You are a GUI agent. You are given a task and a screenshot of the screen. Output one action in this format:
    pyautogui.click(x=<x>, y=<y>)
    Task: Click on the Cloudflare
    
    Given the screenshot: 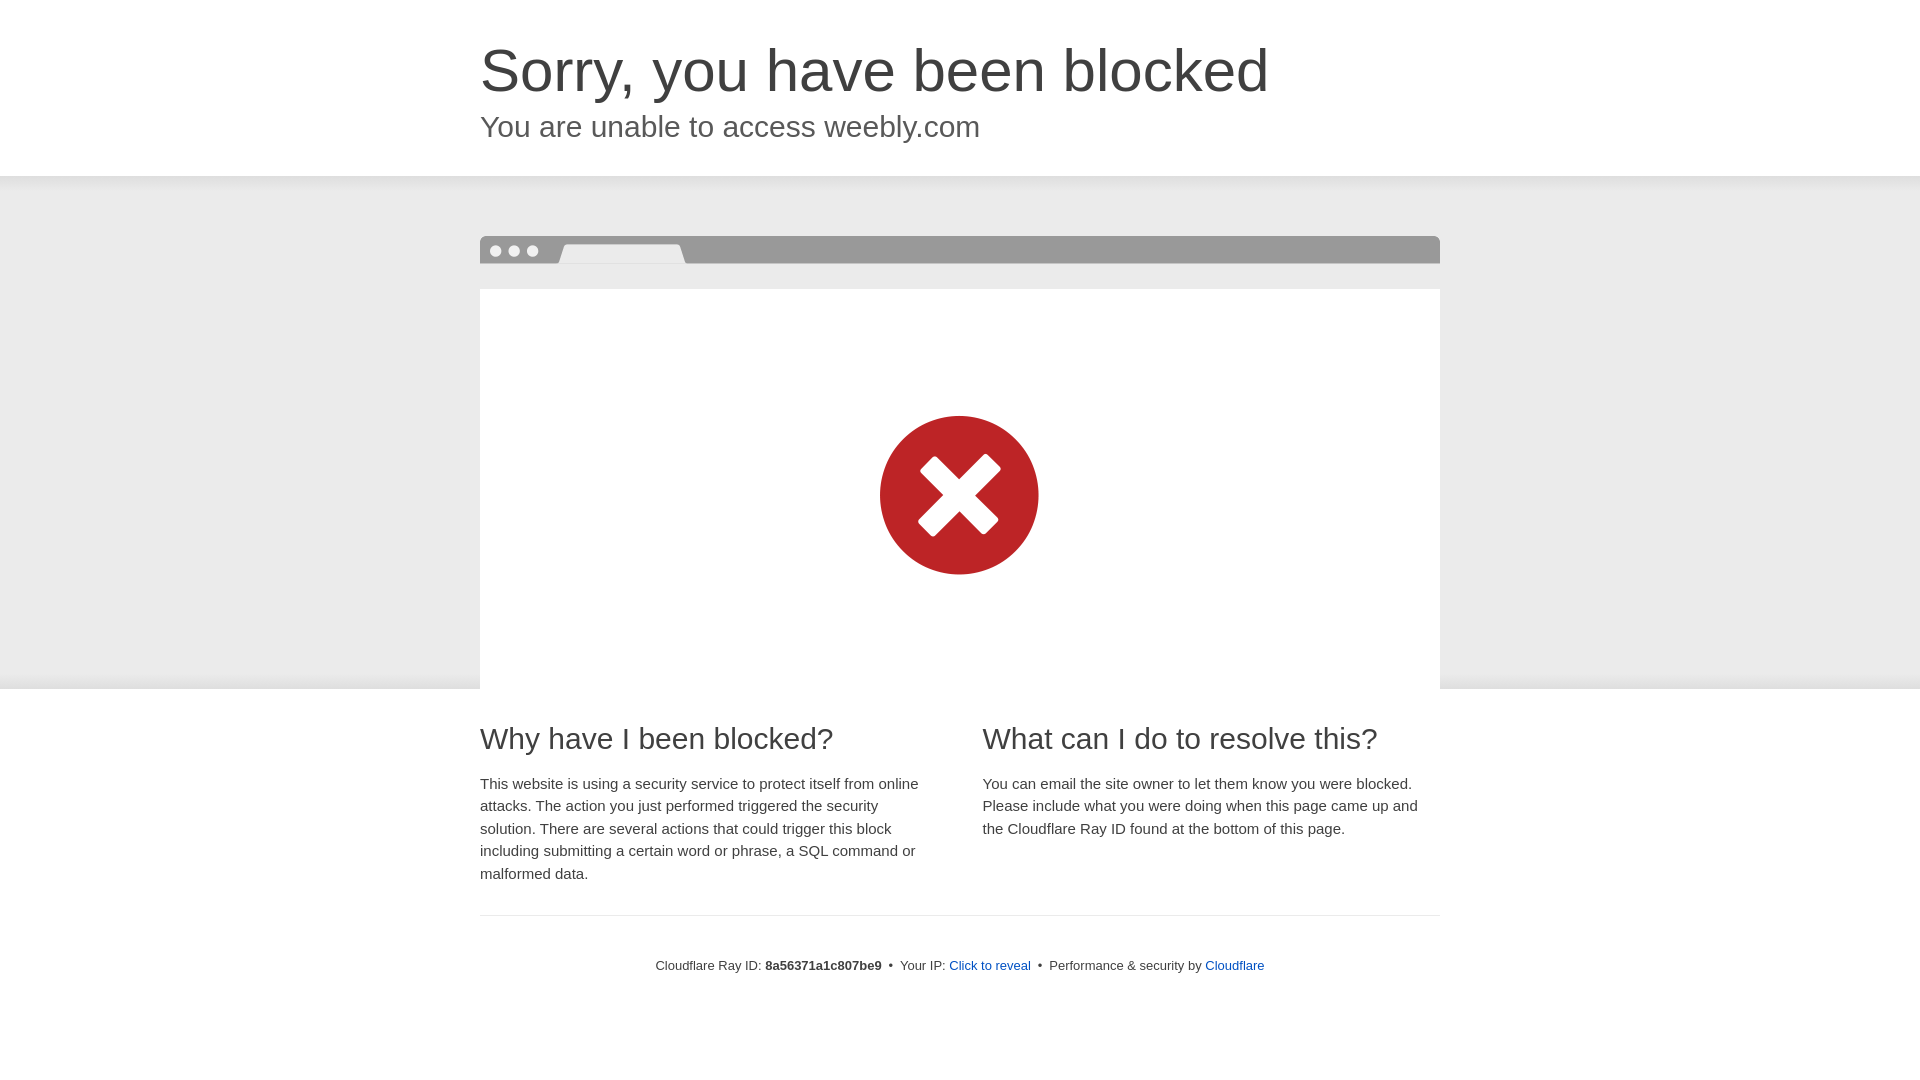 What is the action you would take?
    pyautogui.click(x=1234, y=965)
    